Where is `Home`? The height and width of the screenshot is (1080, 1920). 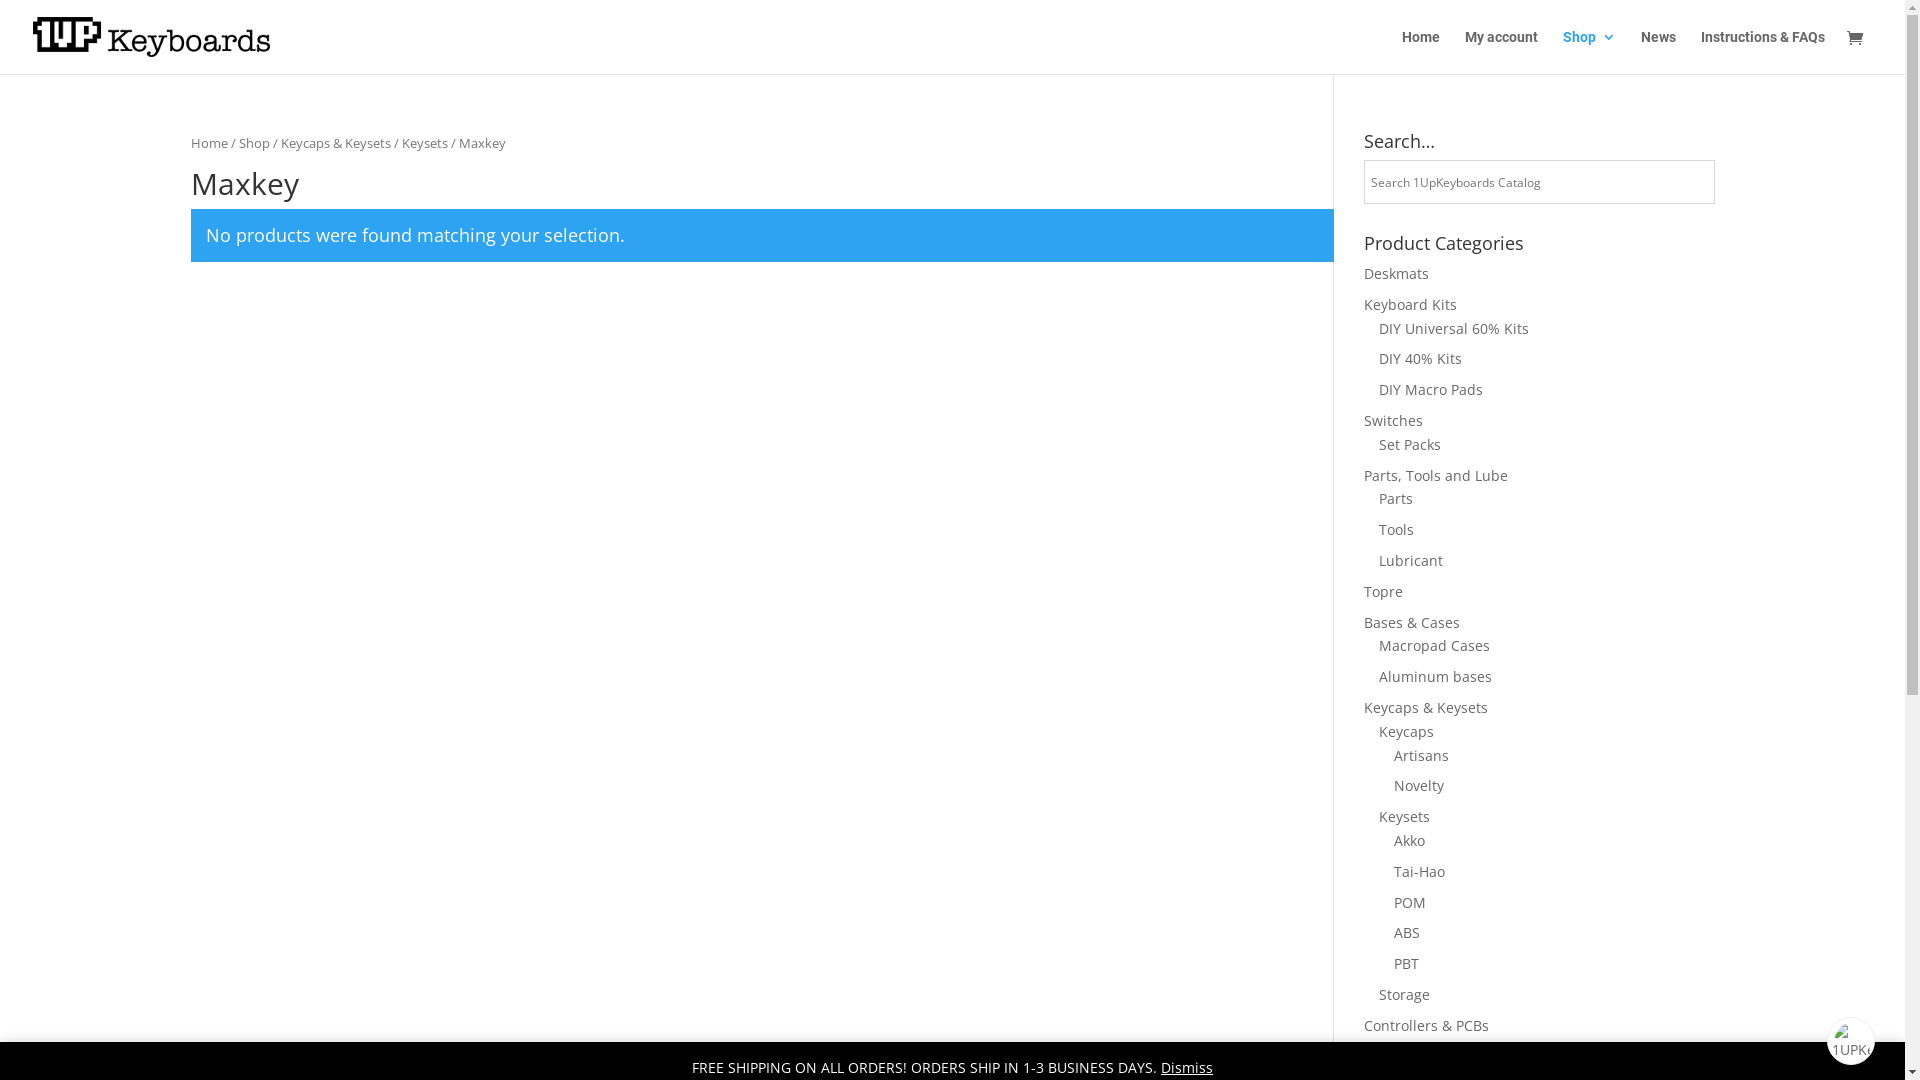 Home is located at coordinates (1421, 52).